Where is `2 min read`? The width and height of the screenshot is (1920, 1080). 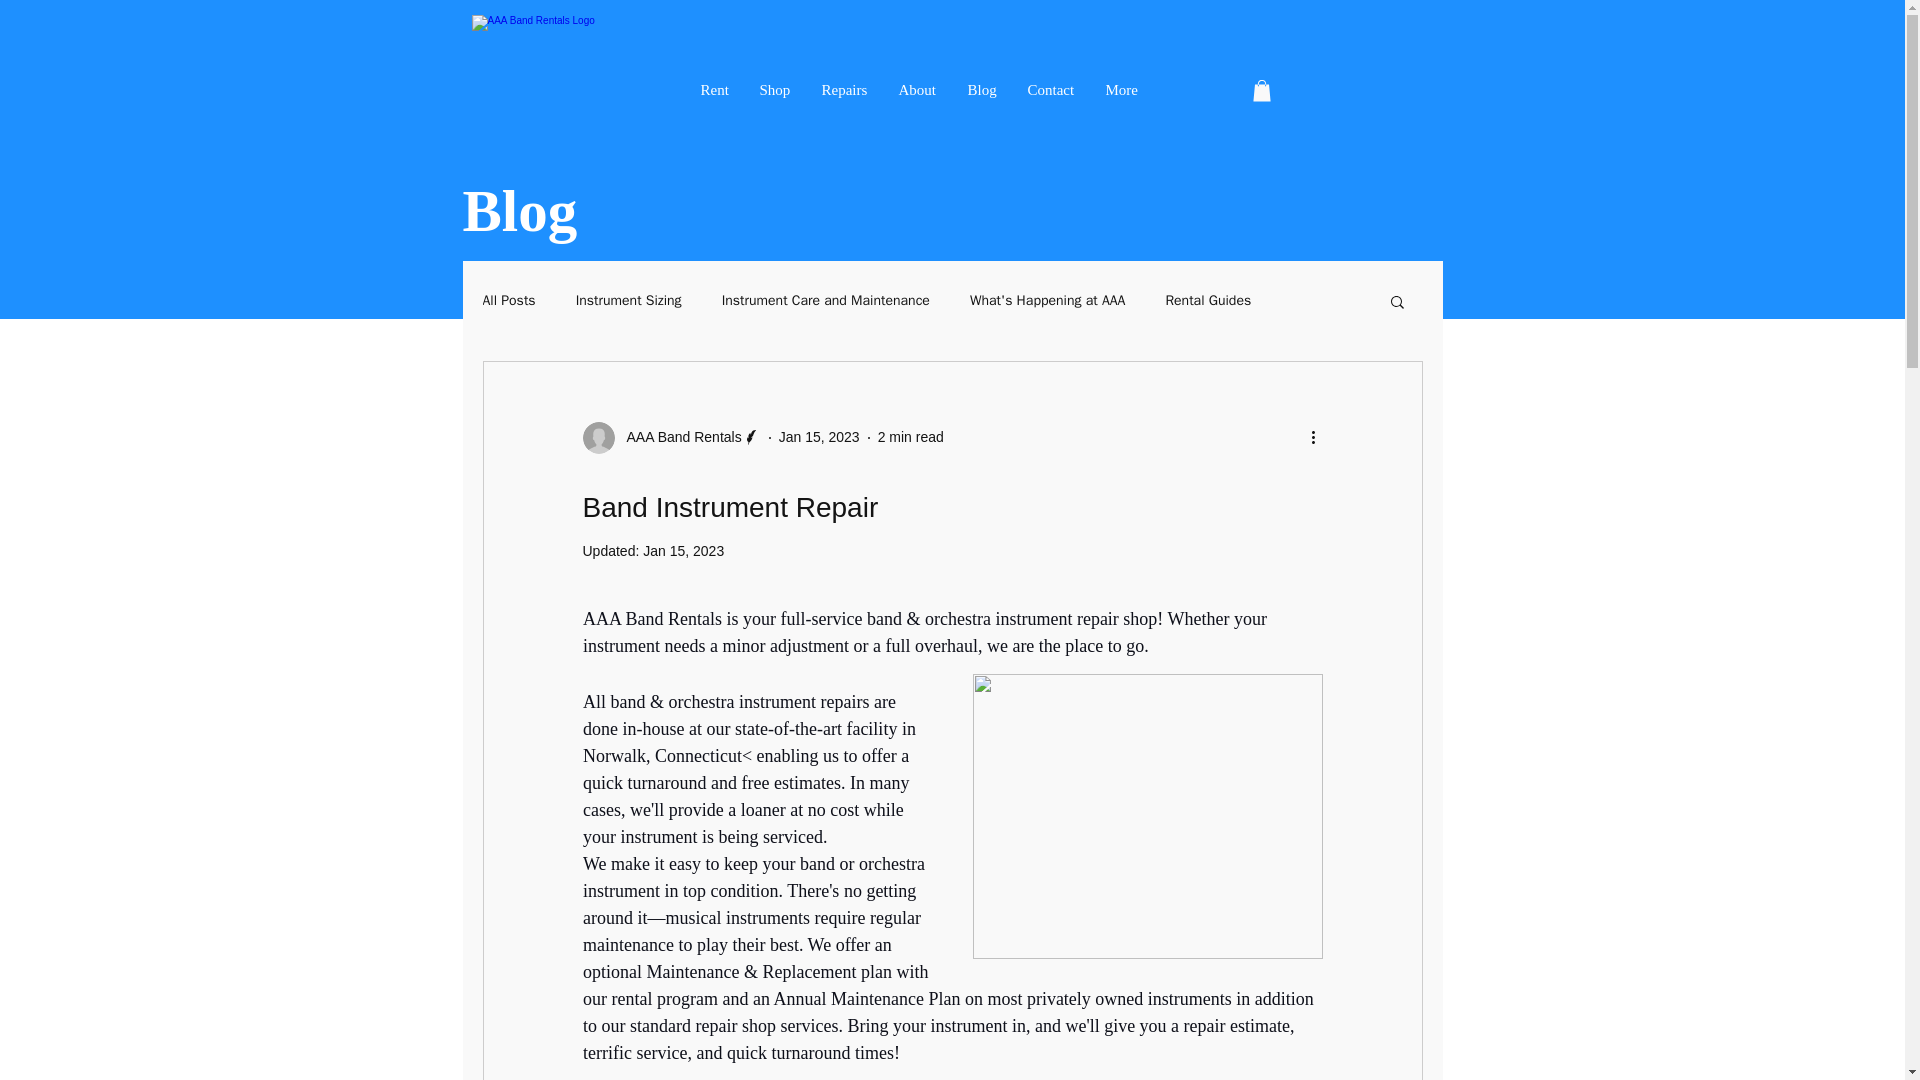
2 min read is located at coordinates (910, 436).